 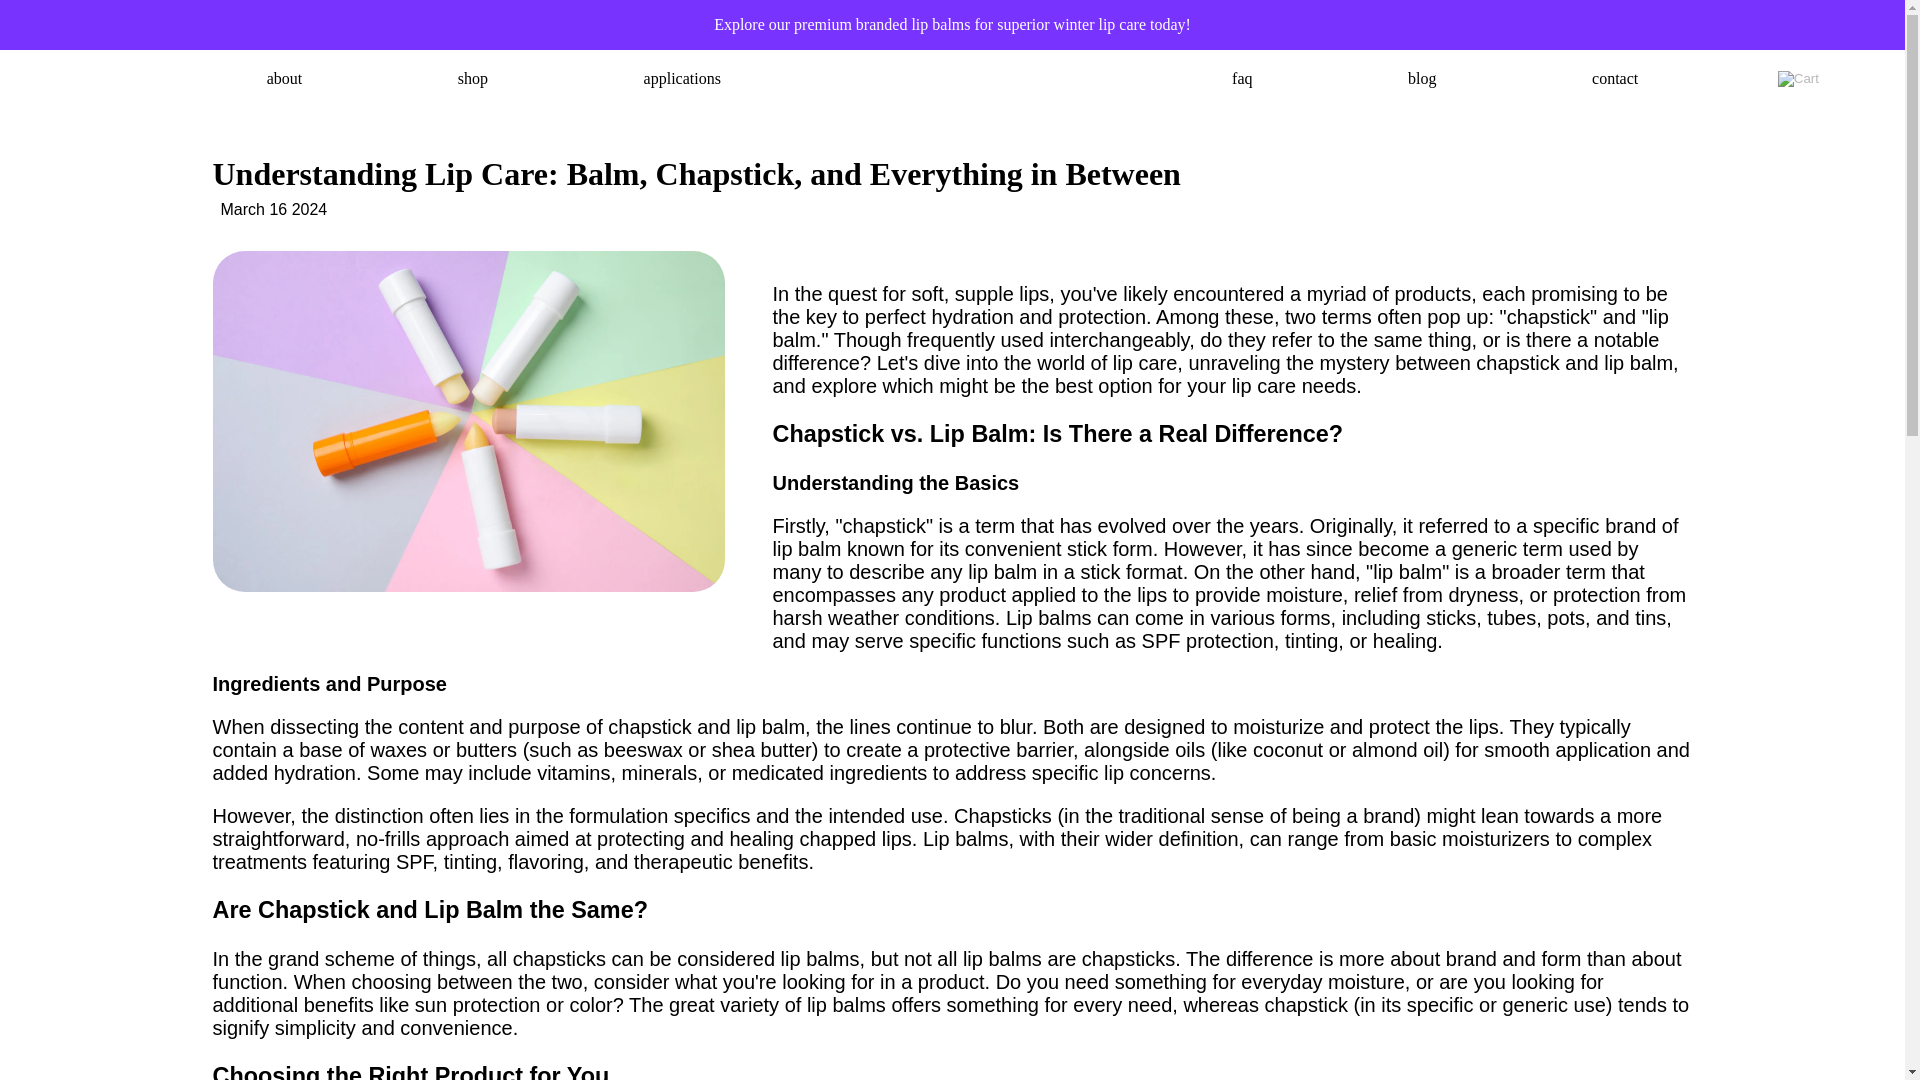 What do you see at coordinates (1614, 78) in the screenshot?
I see `contact` at bounding box center [1614, 78].